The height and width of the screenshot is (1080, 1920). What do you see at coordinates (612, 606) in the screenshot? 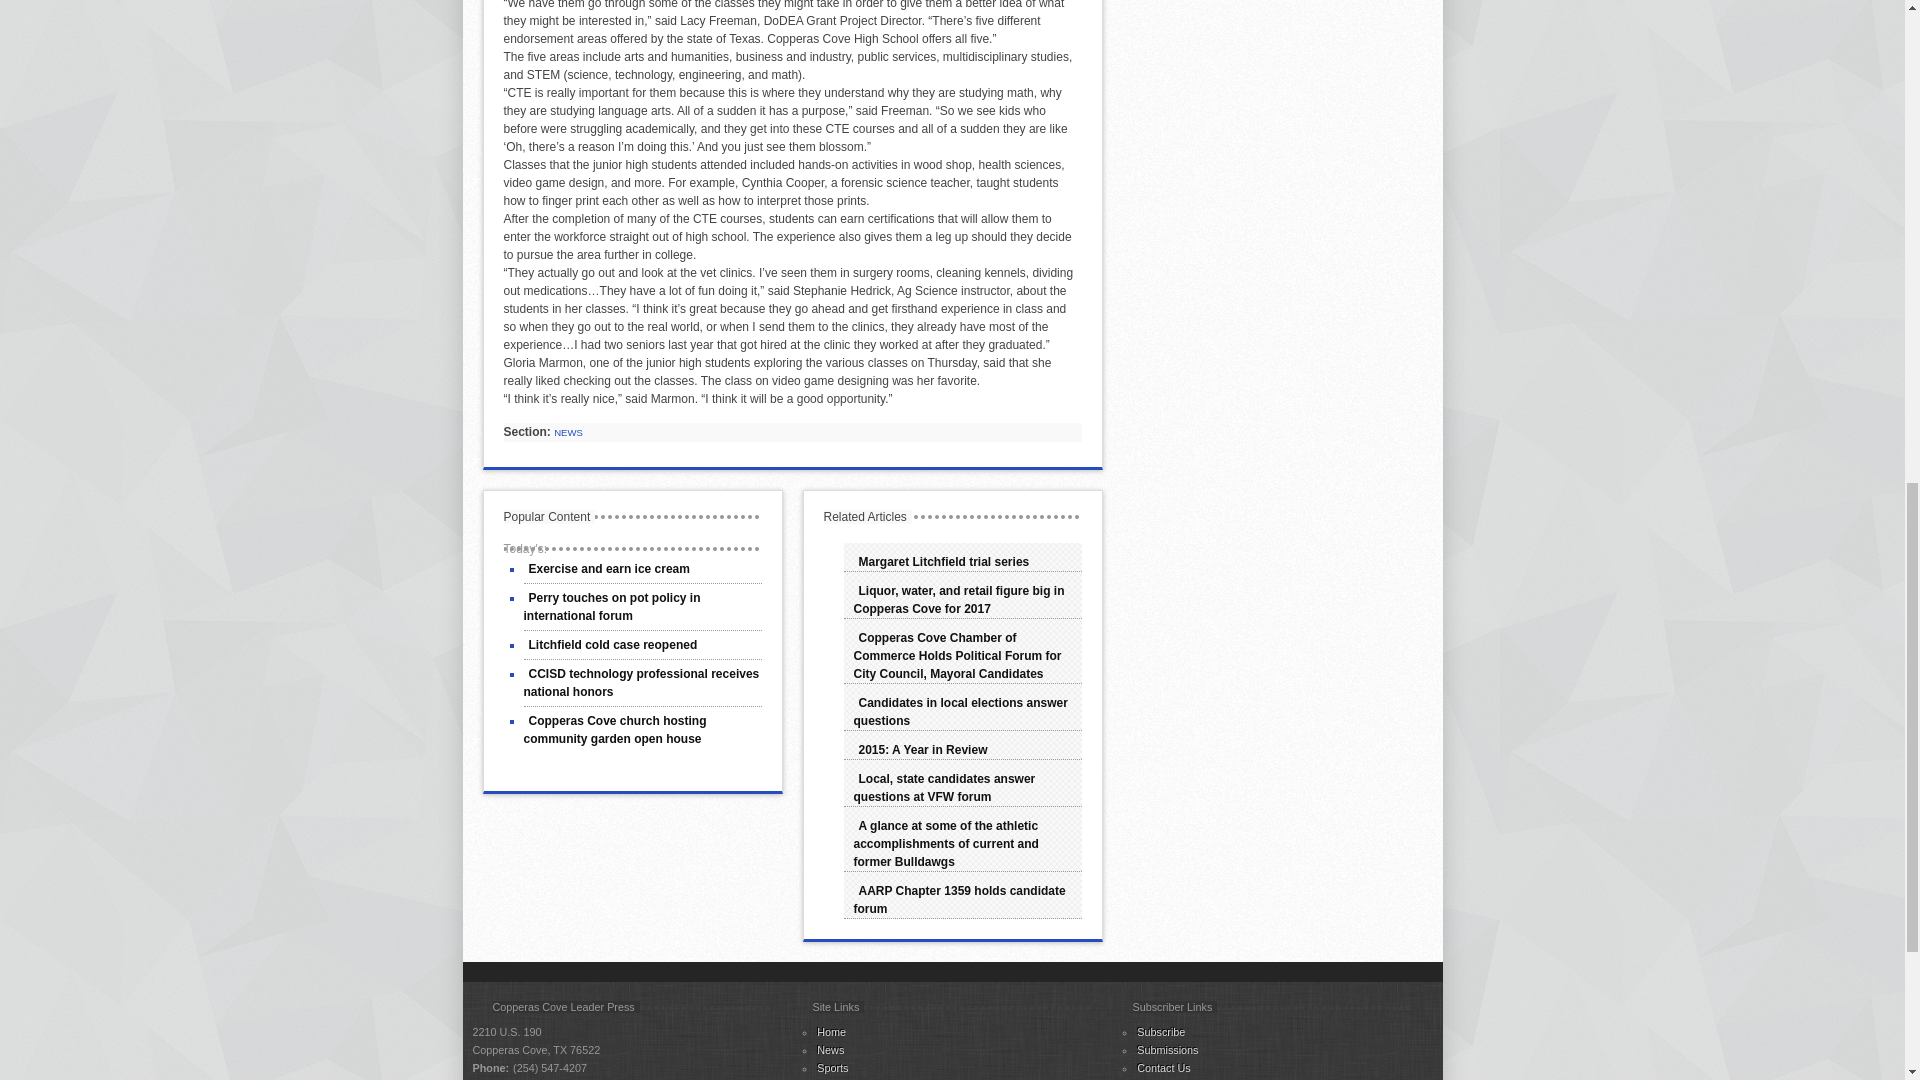
I see `Perry touches on pot policy in international forum` at bounding box center [612, 606].